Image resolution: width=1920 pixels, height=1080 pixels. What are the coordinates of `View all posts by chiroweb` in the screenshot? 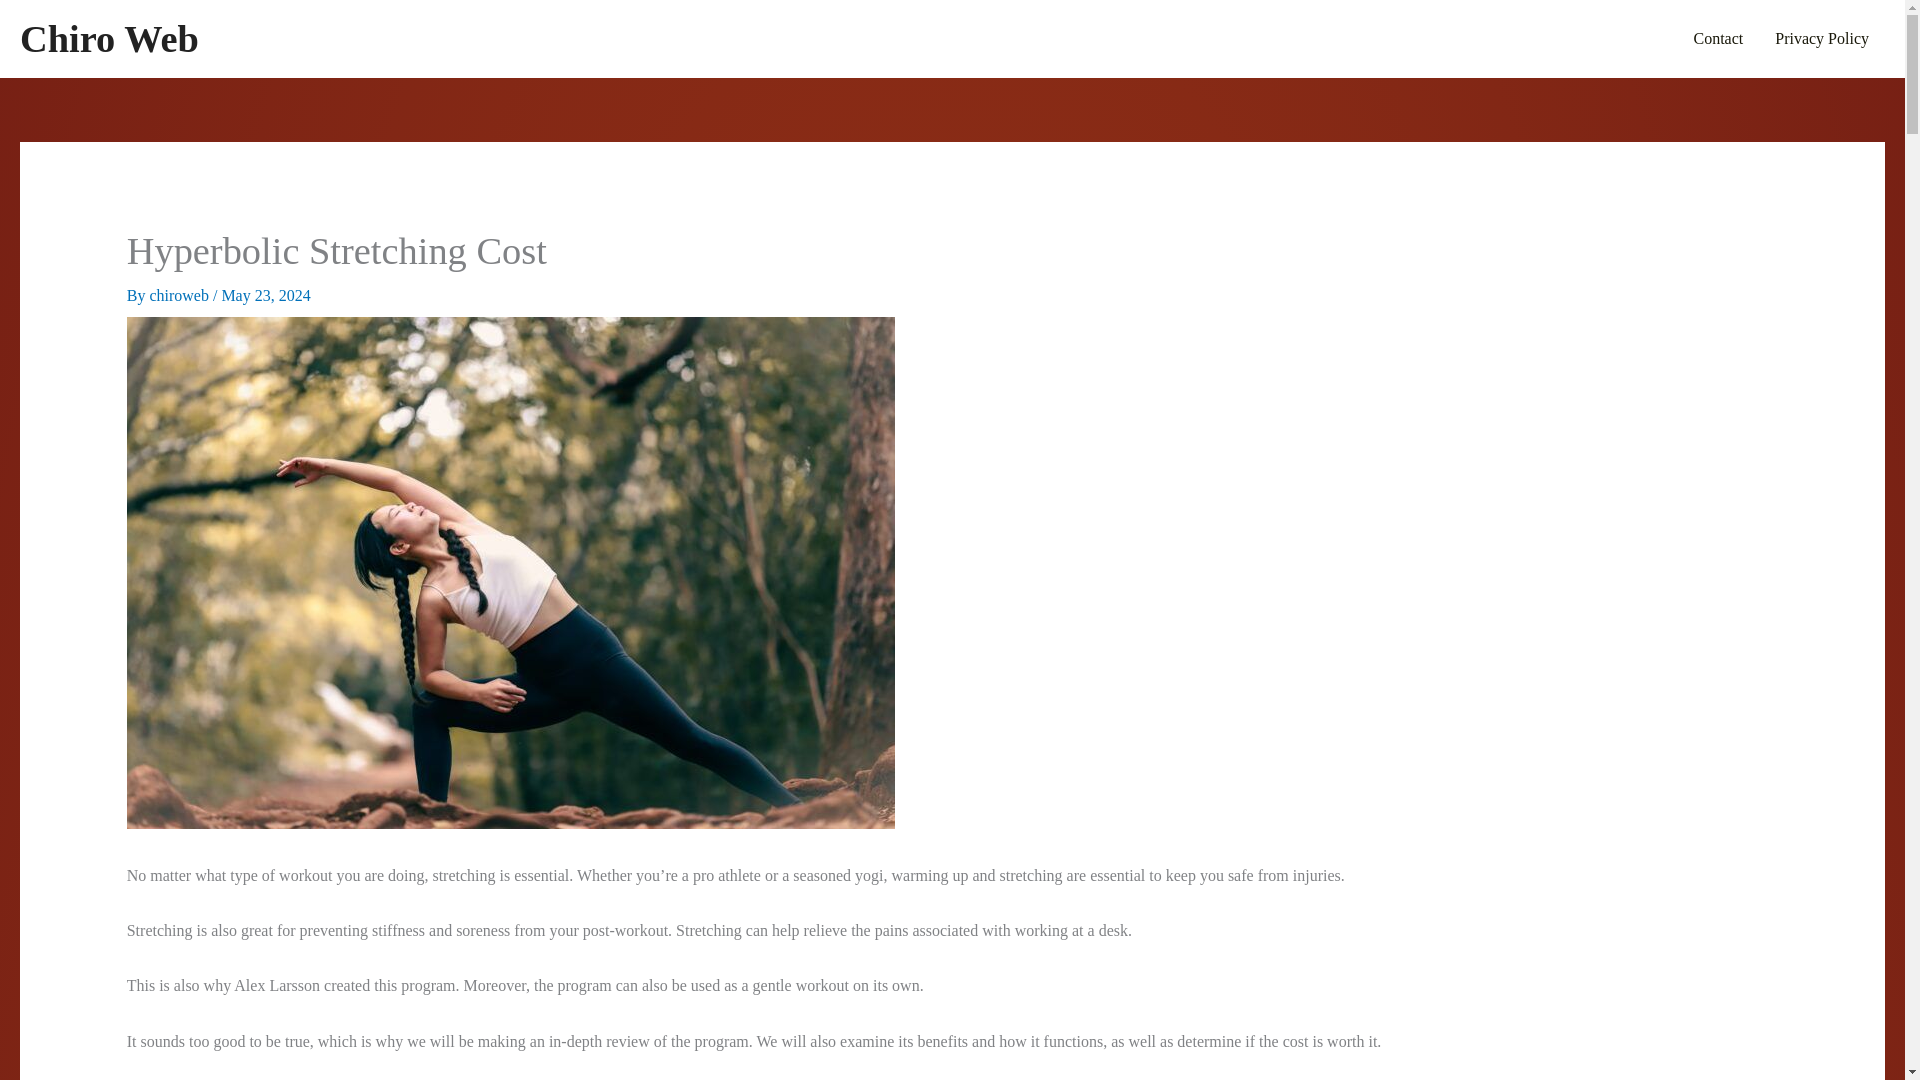 It's located at (181, 295).